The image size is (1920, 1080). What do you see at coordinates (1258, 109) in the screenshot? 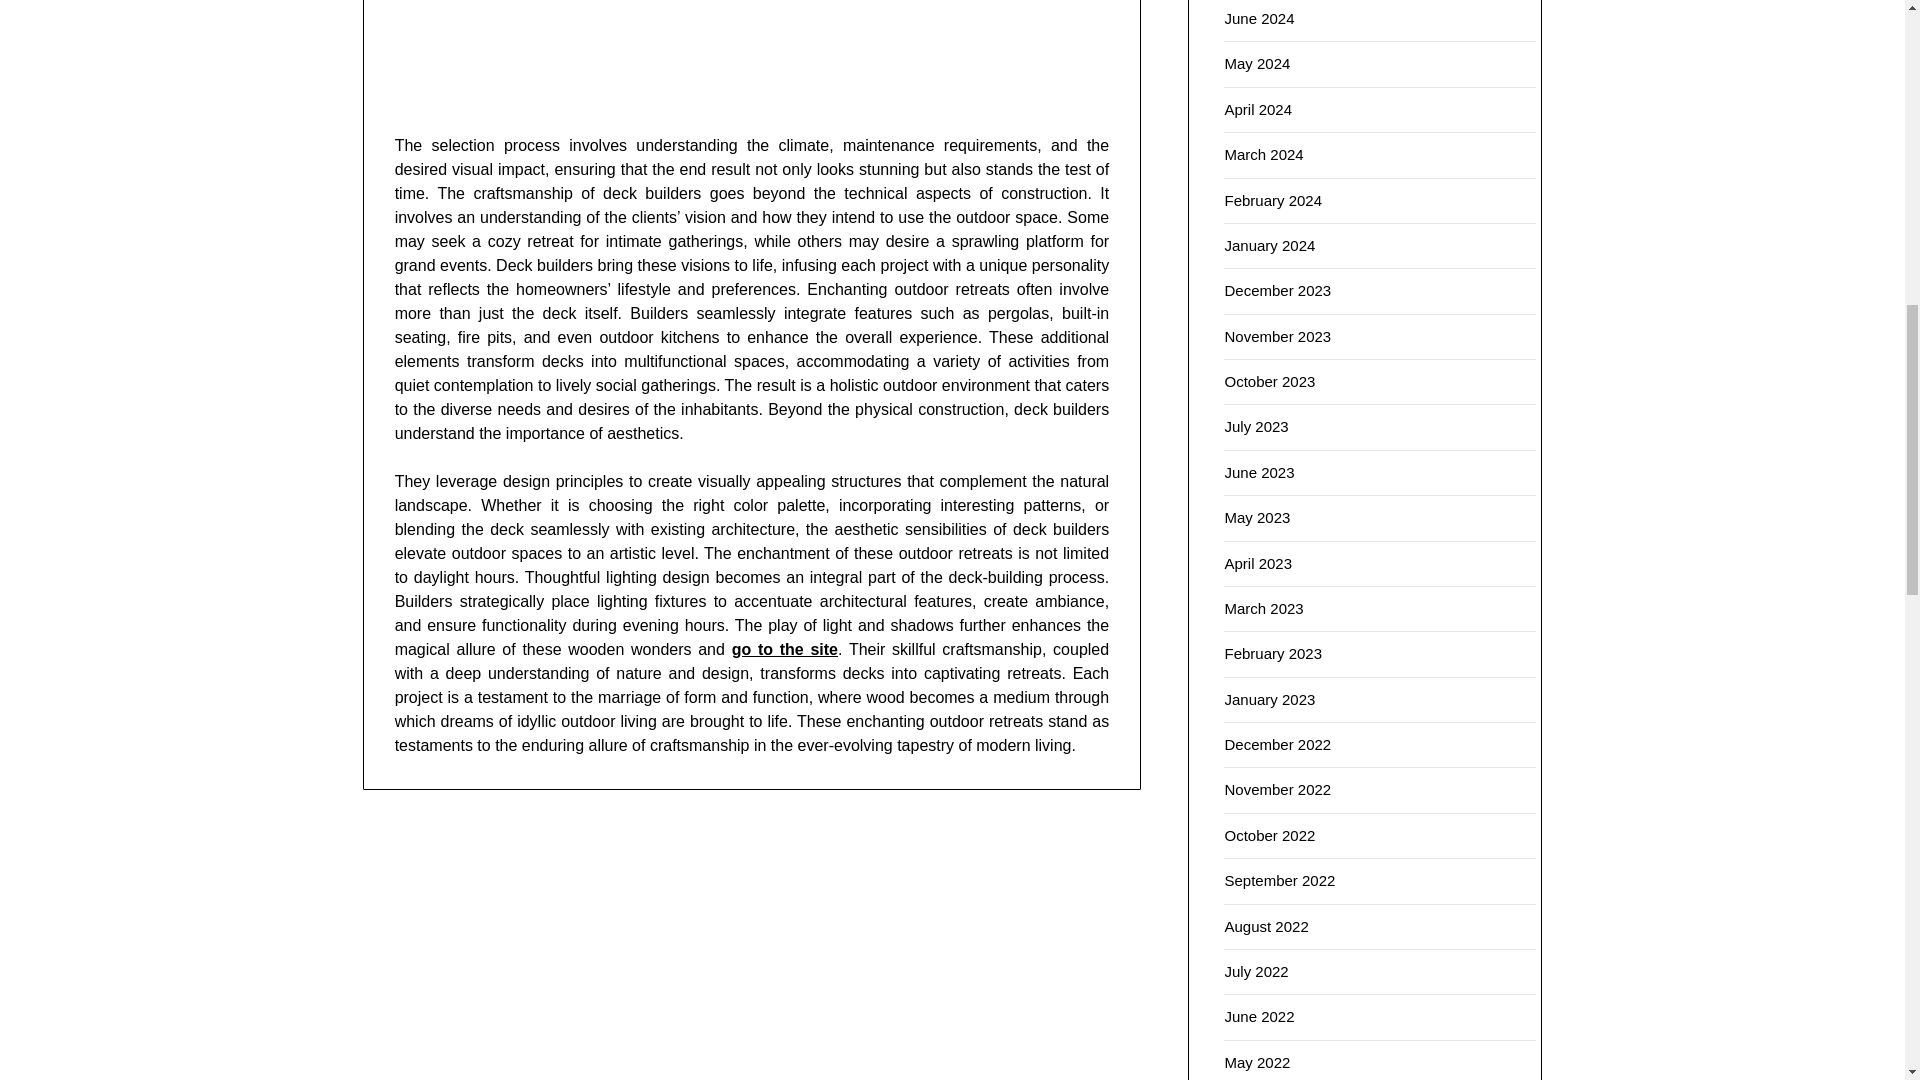
I see `April 2024` at bounding box center [1258, 109].